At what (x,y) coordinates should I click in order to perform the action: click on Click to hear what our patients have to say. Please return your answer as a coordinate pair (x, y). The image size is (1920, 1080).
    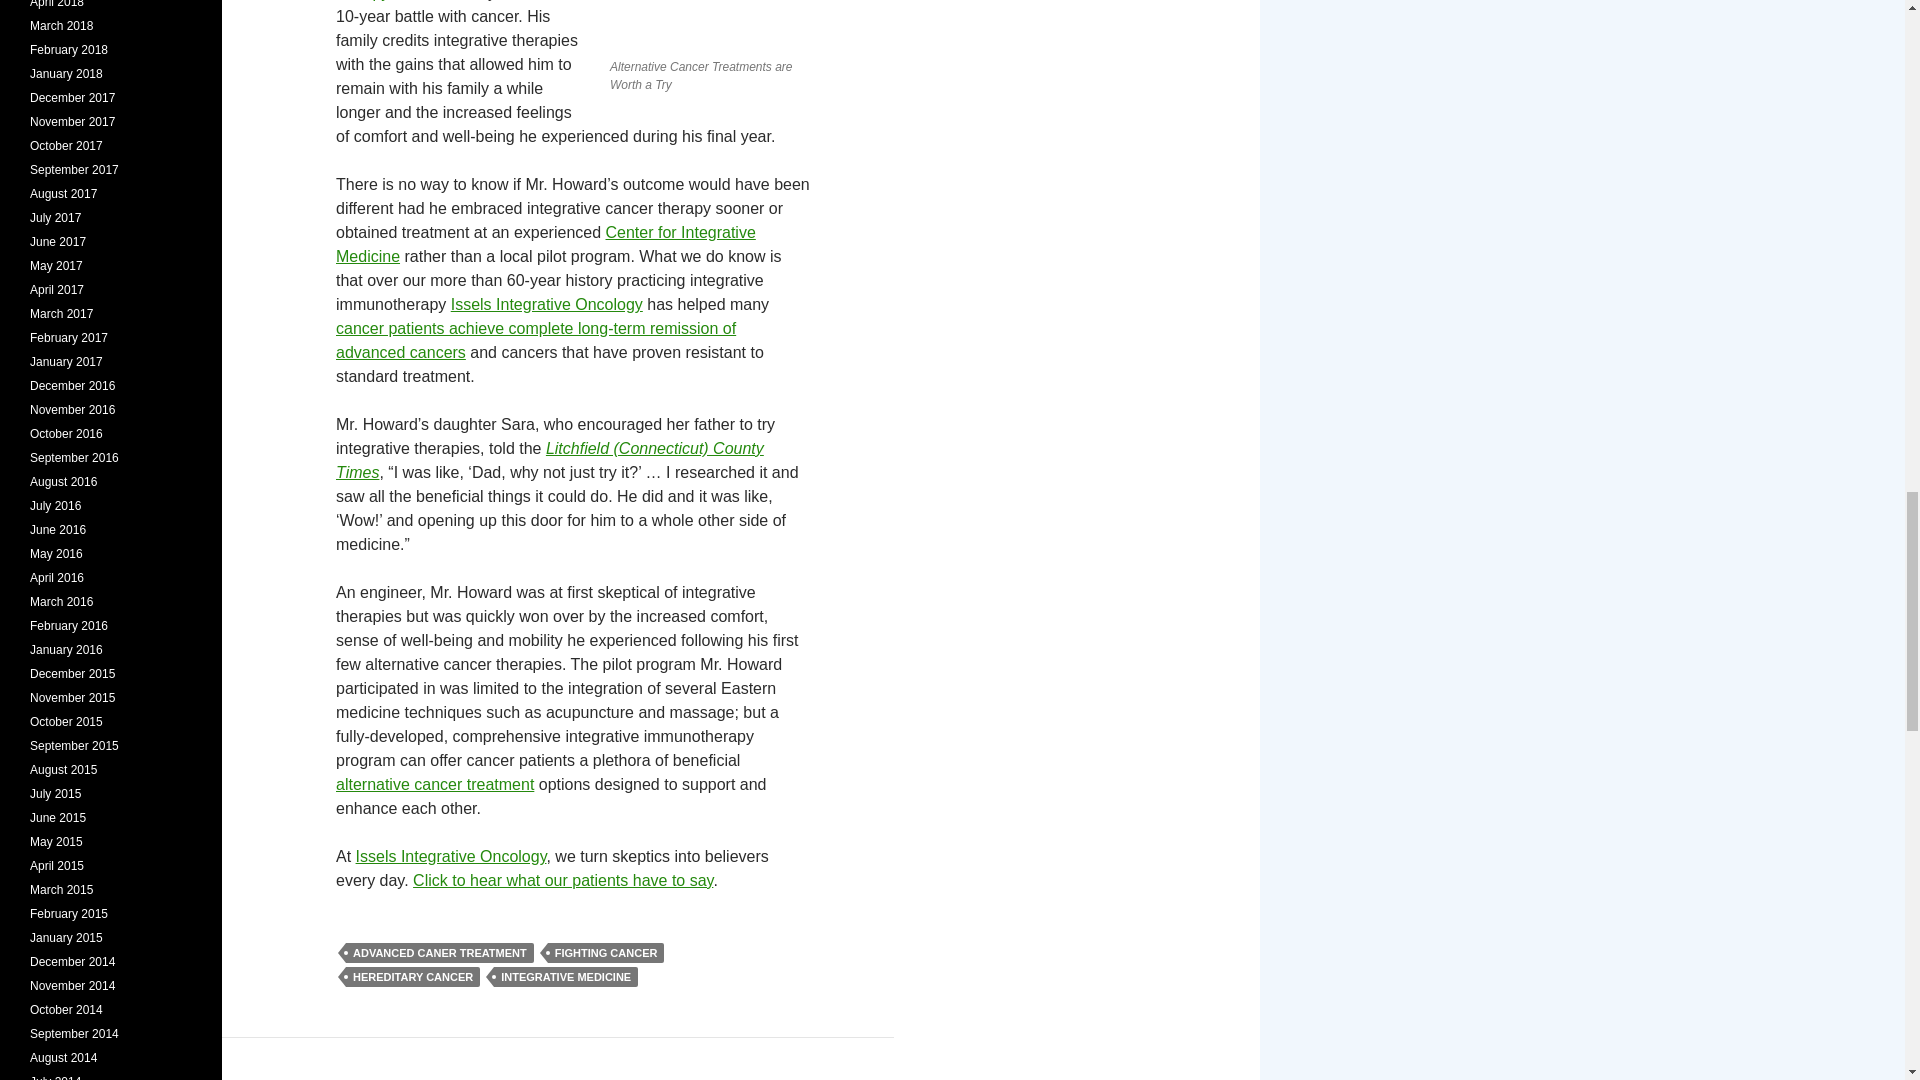
    Looking at the image, I should click on (562, 880).